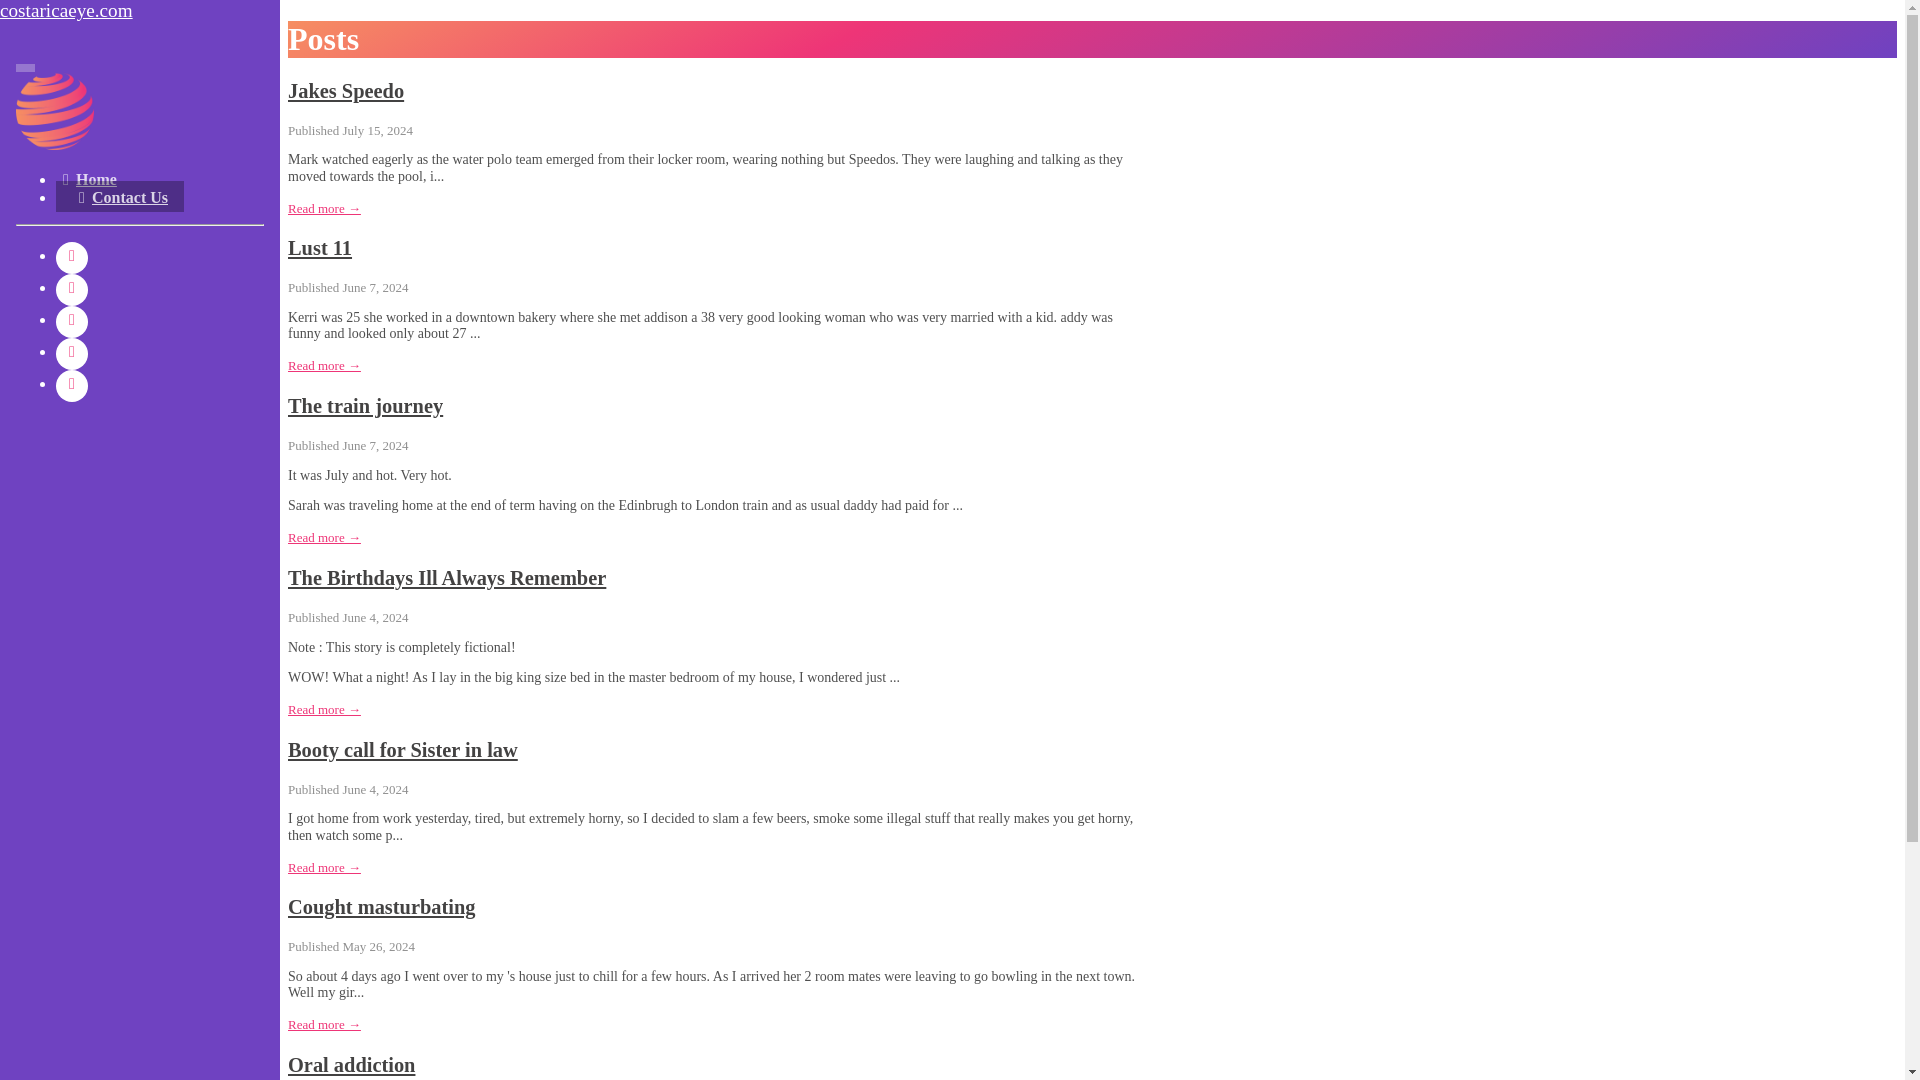 The height and width of the screenshot is (1080, 1920). Describe the element at coordinates (140, 10) in the screenshot. I see `costaricaeye.com` at that location.